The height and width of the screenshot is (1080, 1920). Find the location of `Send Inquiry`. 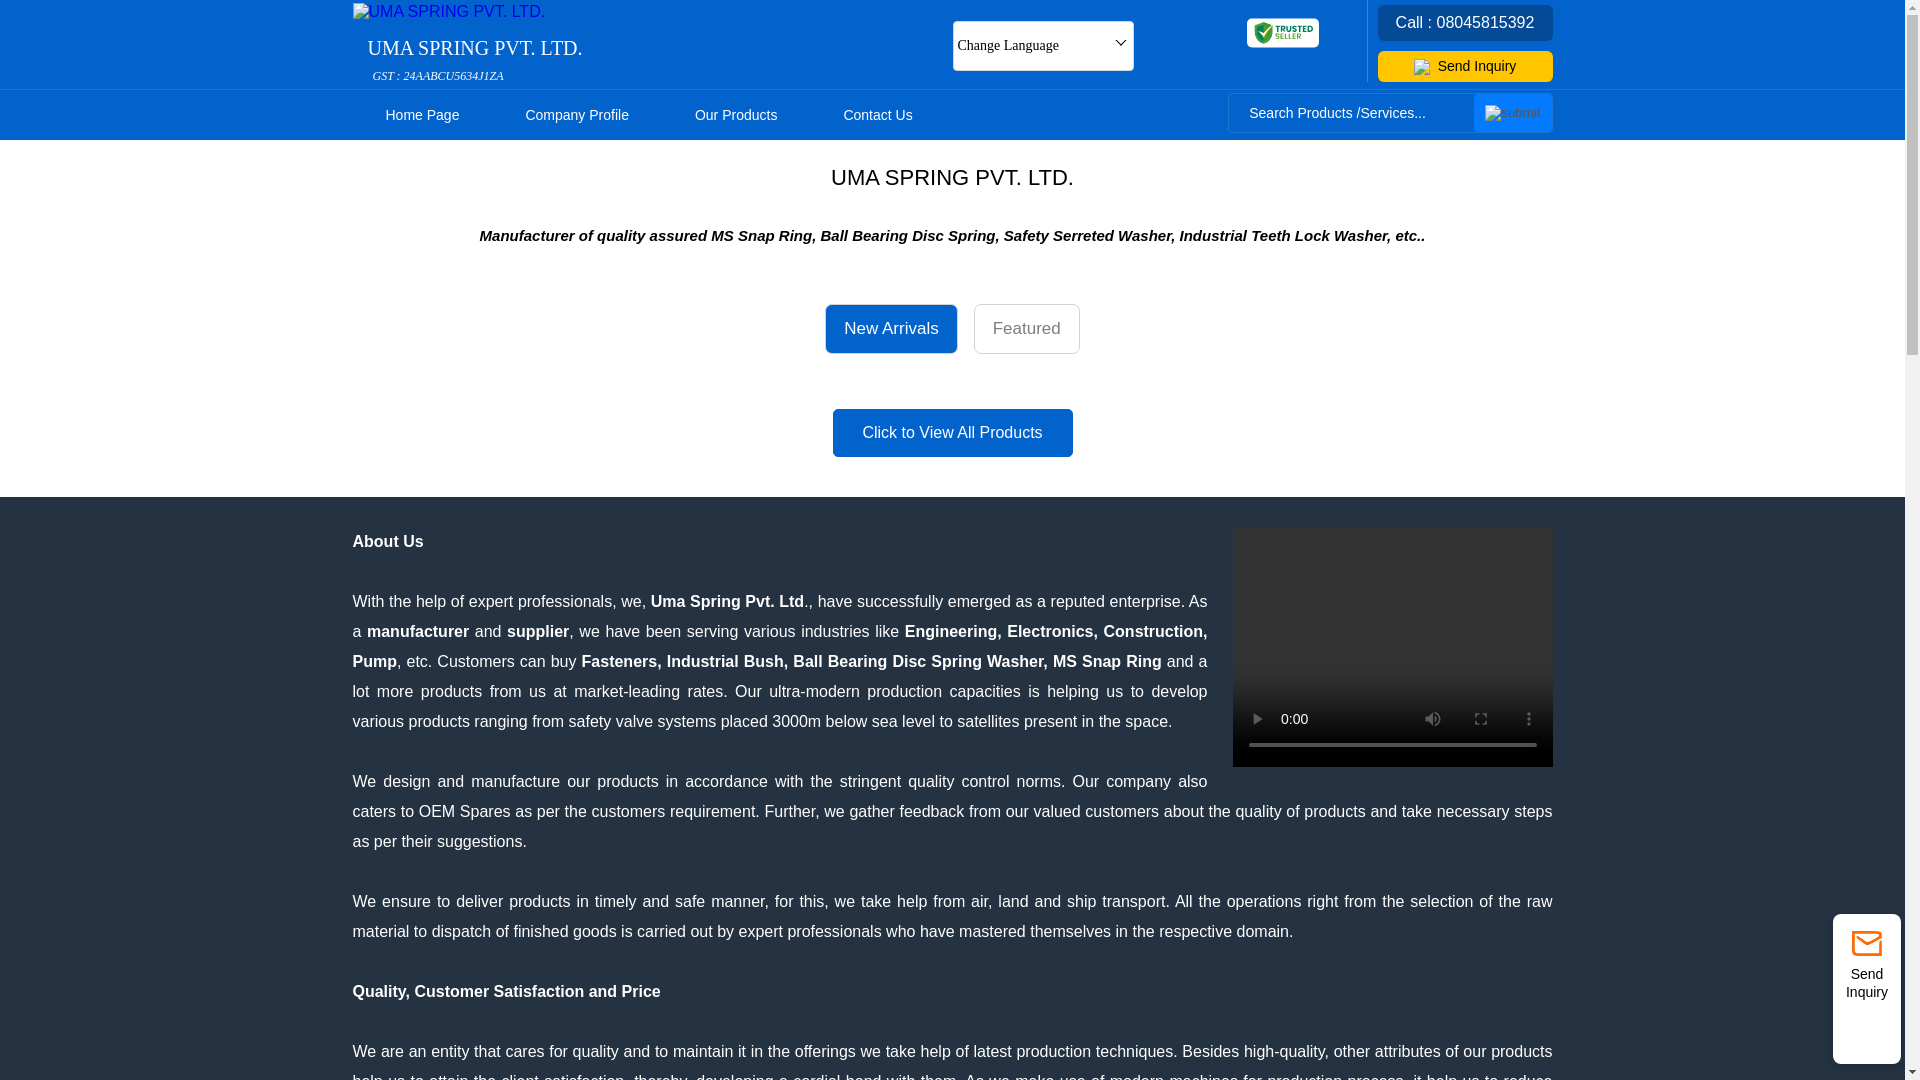

Send Inquiry is located at coordinates (1466, 66).